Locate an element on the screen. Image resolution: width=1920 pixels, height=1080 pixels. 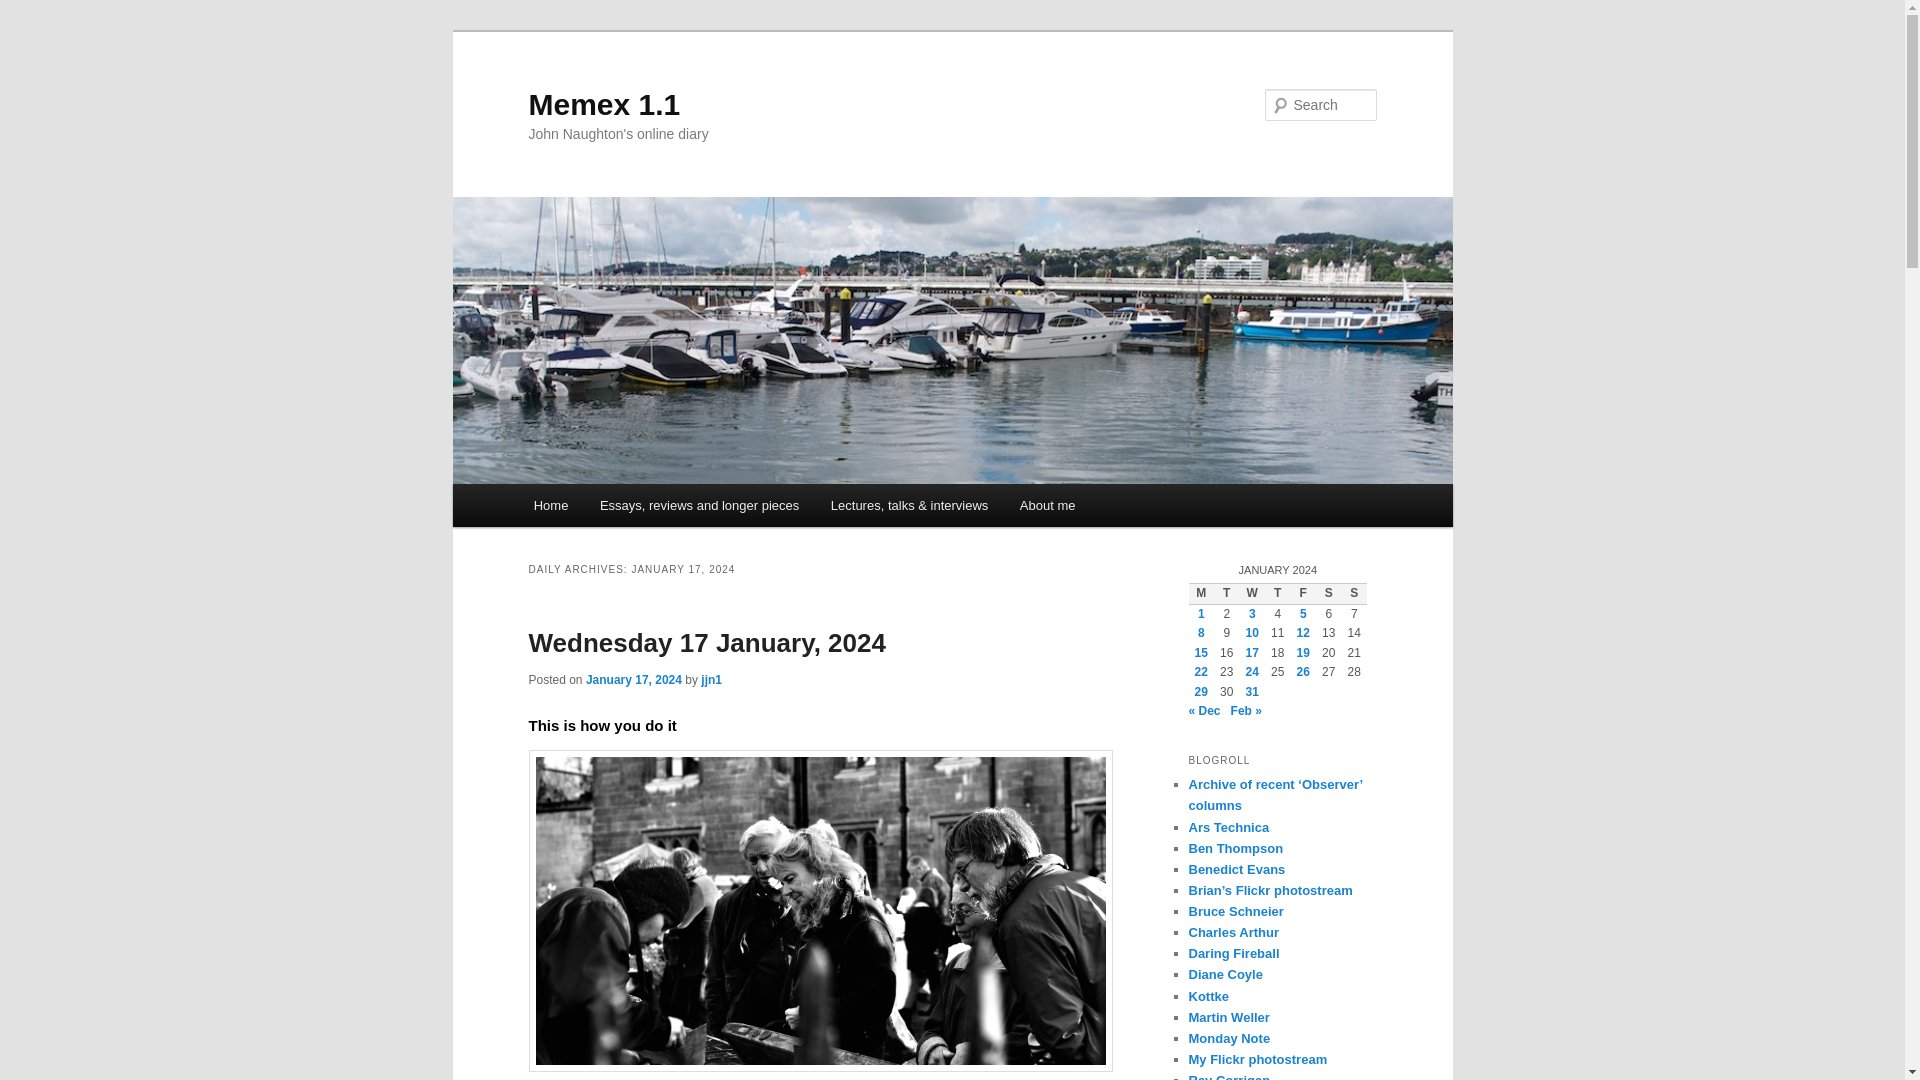
29 is located at coordinates (1200, 691).